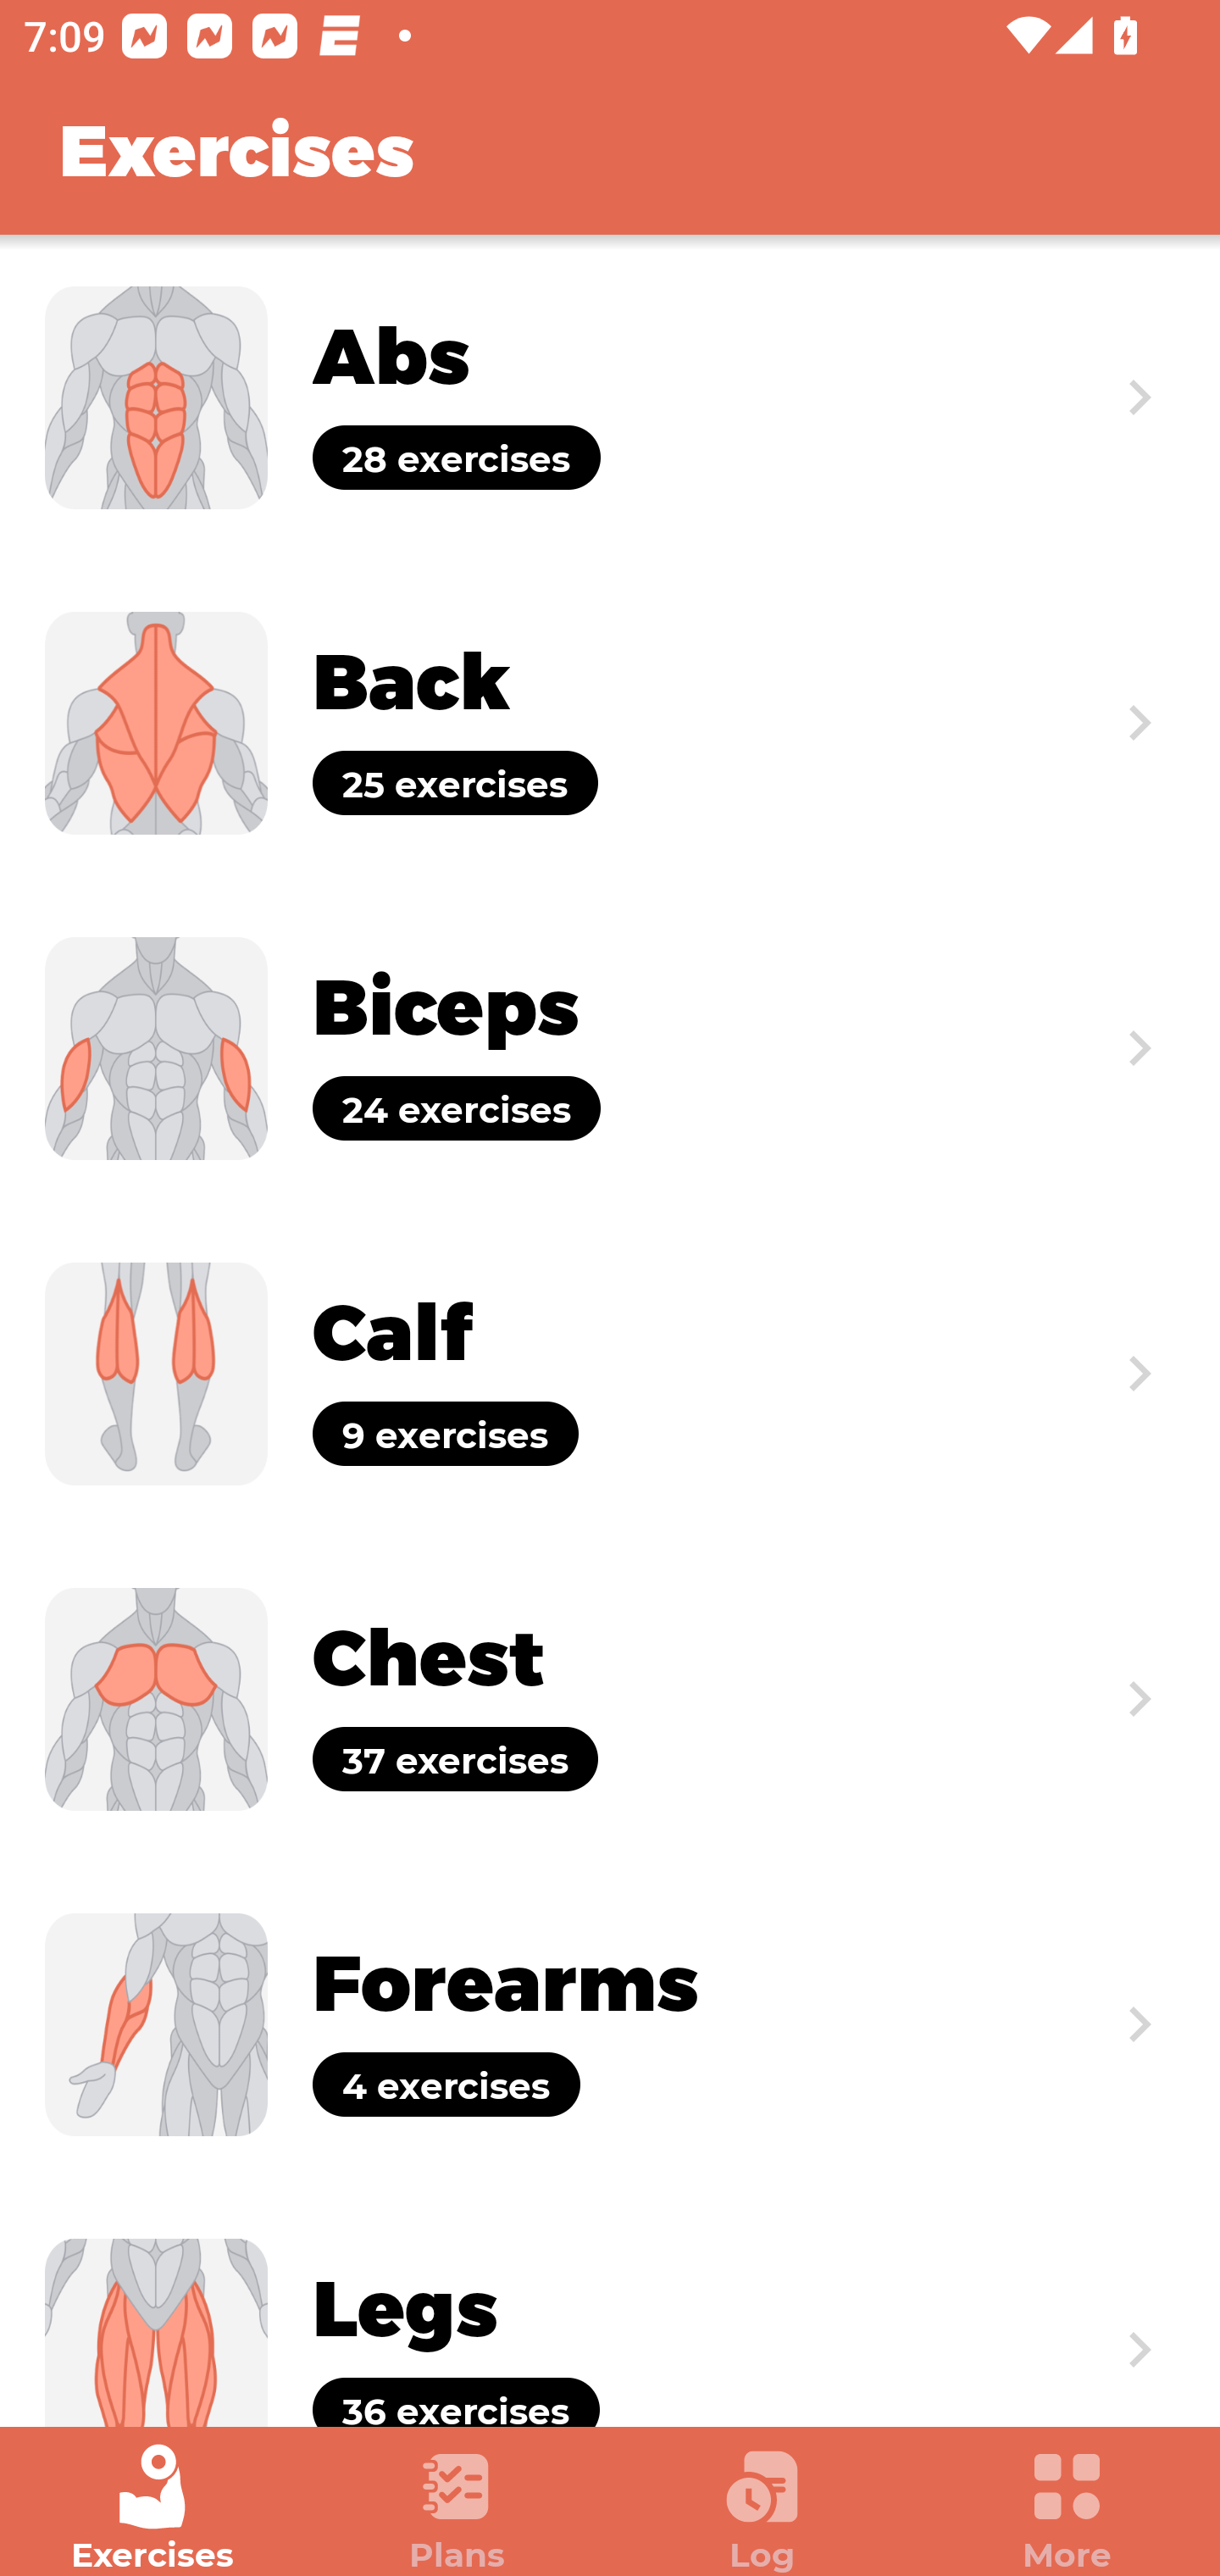 The height and width of the screenshot is (2576, 1220). Describe the element at coordinates (152, 2508) in the screenshot. I see `Exercises` at that location.